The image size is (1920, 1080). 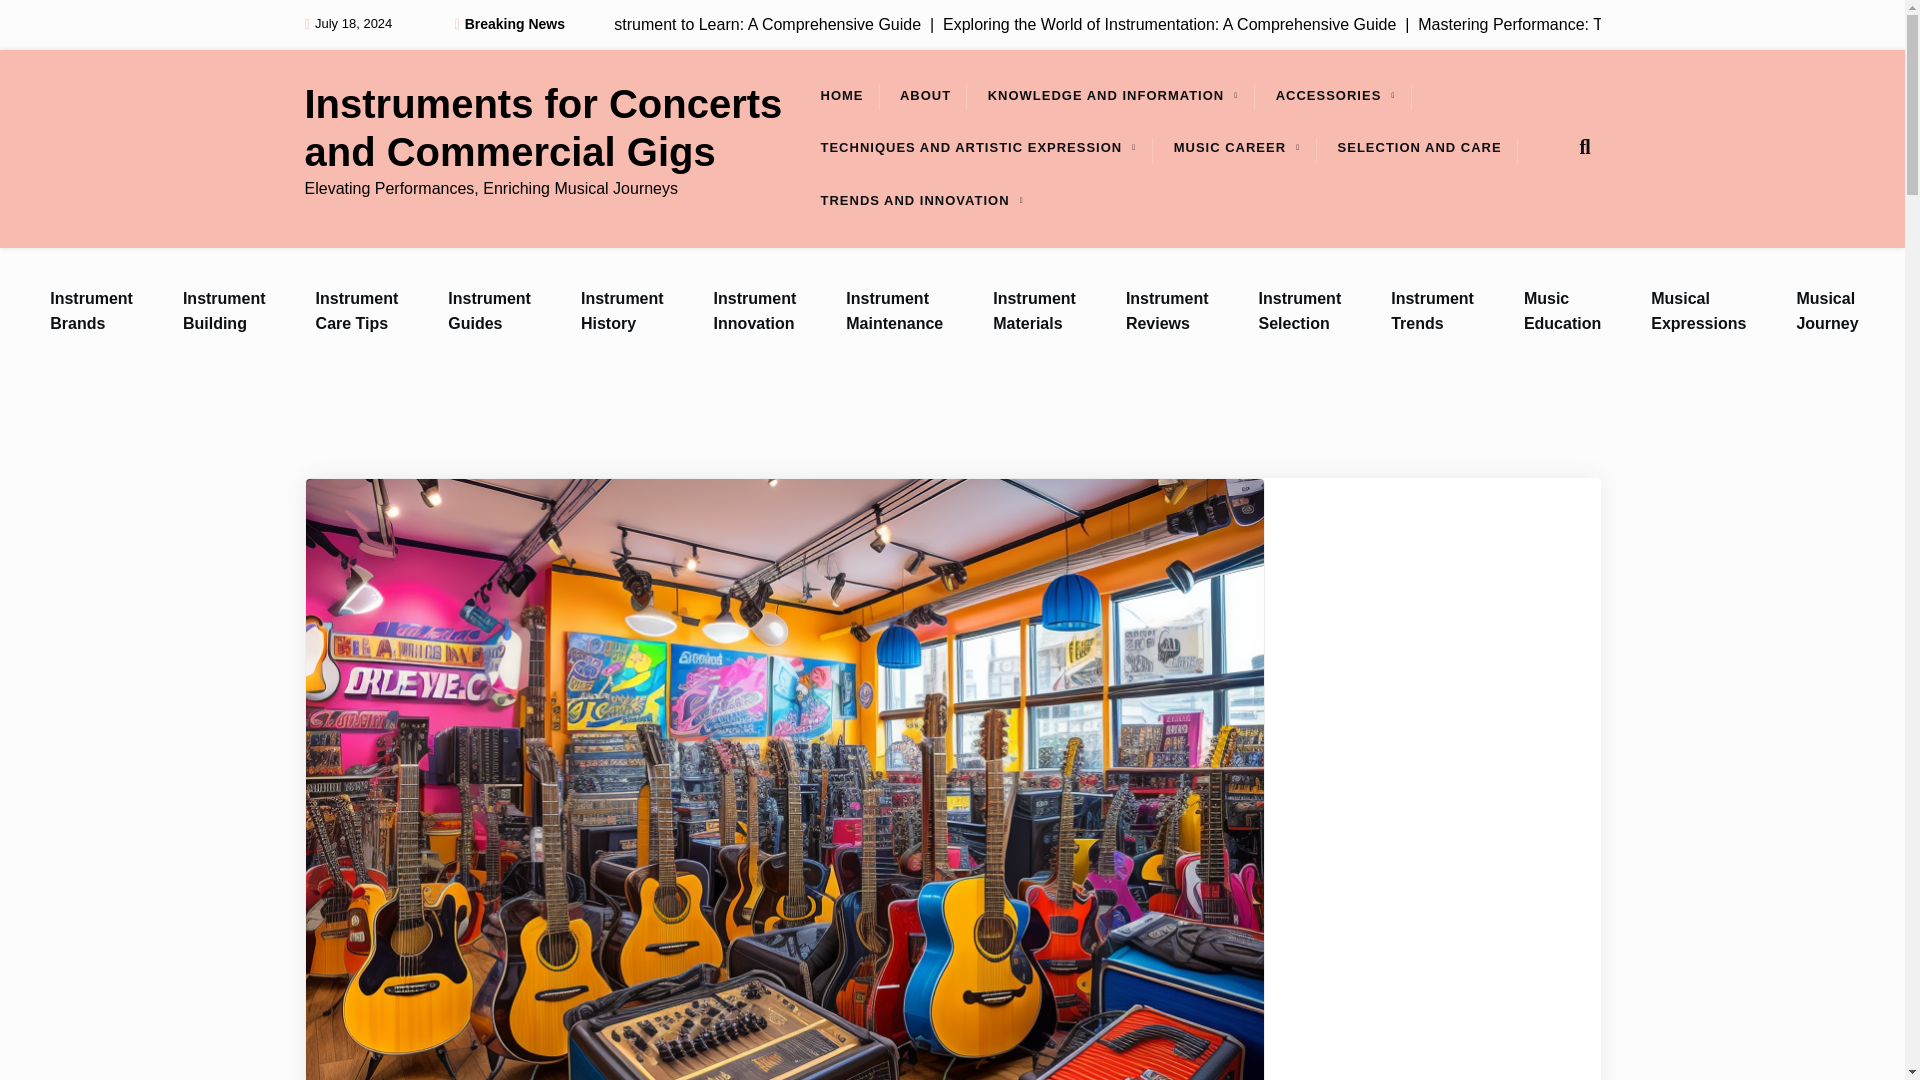 What do you see at coordinates (925, 96) in the screenshot?
I see `ABOUT` at bounding box center [925, 96].